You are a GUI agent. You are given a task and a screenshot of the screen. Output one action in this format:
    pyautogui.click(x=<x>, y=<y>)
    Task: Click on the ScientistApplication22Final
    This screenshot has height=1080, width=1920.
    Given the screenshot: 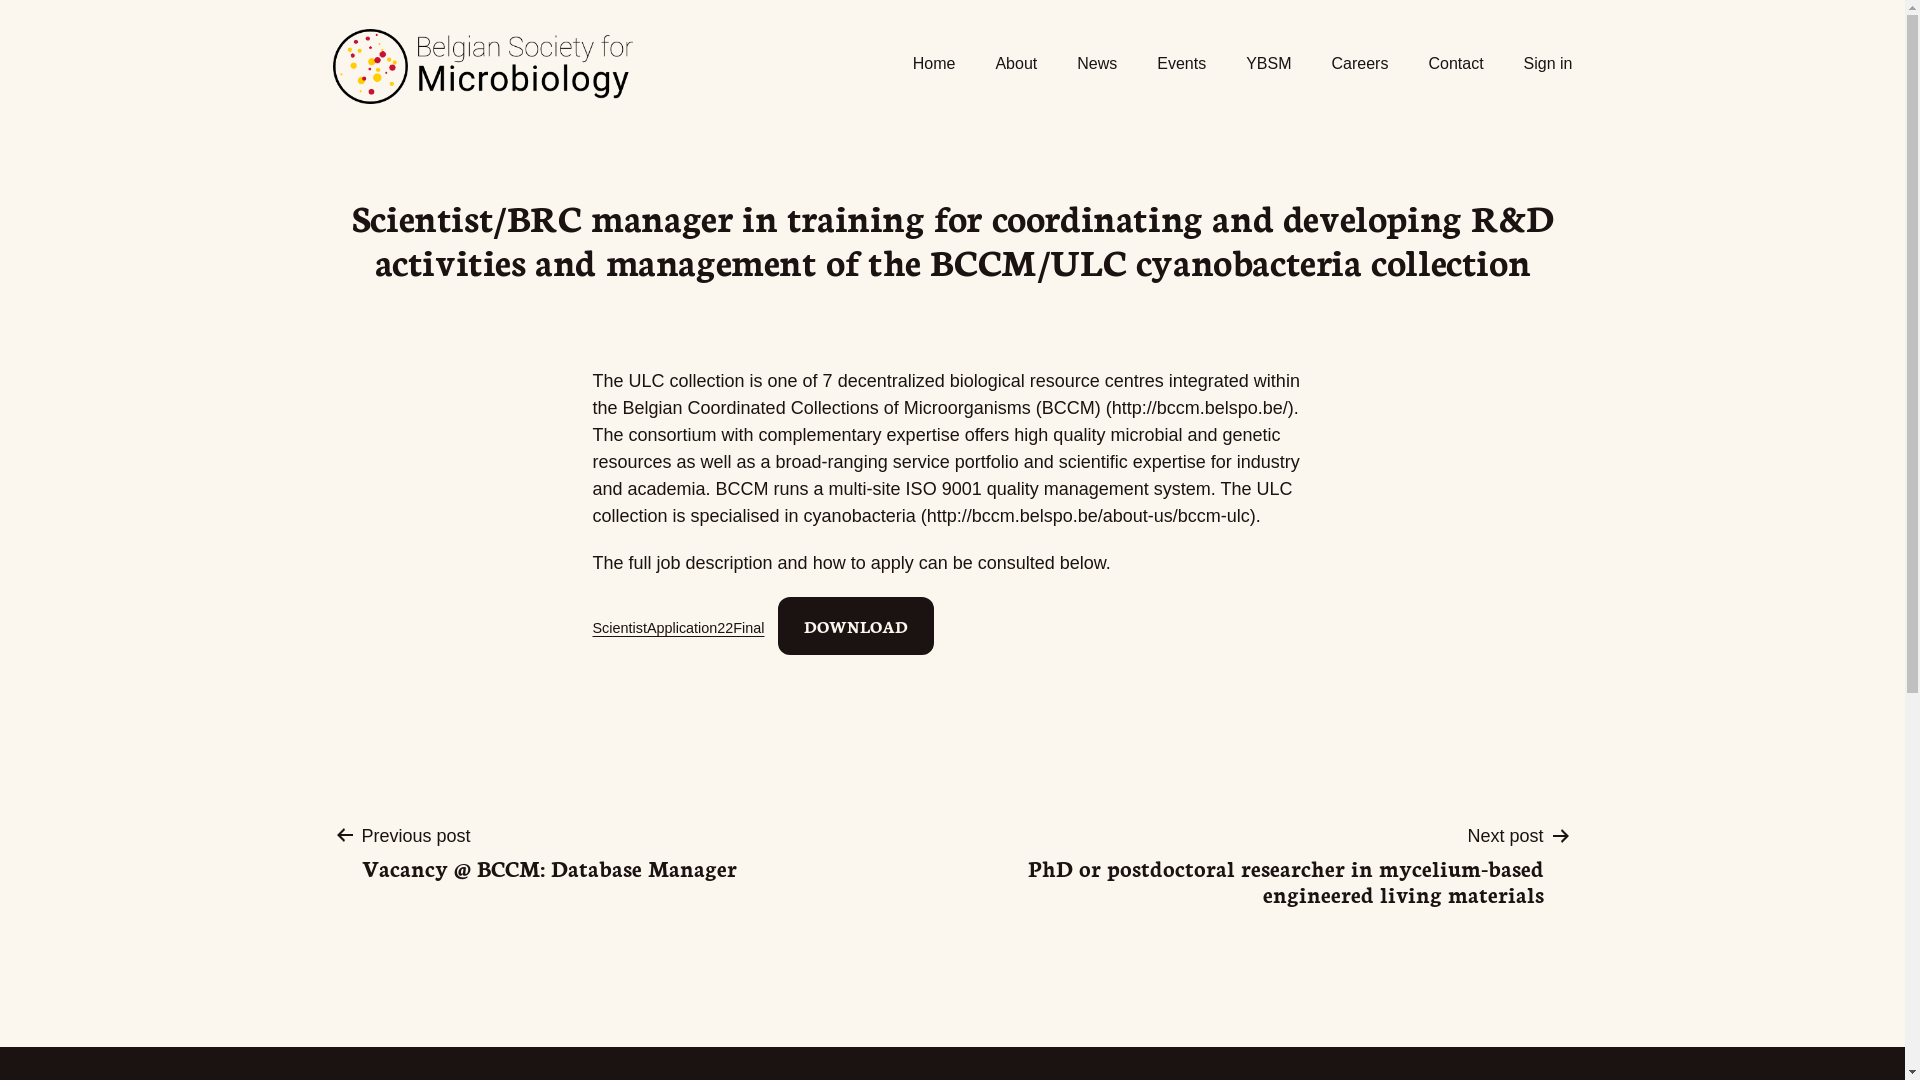 What is the action you would take?
    pyautogui.click(x=678, y=628)
    